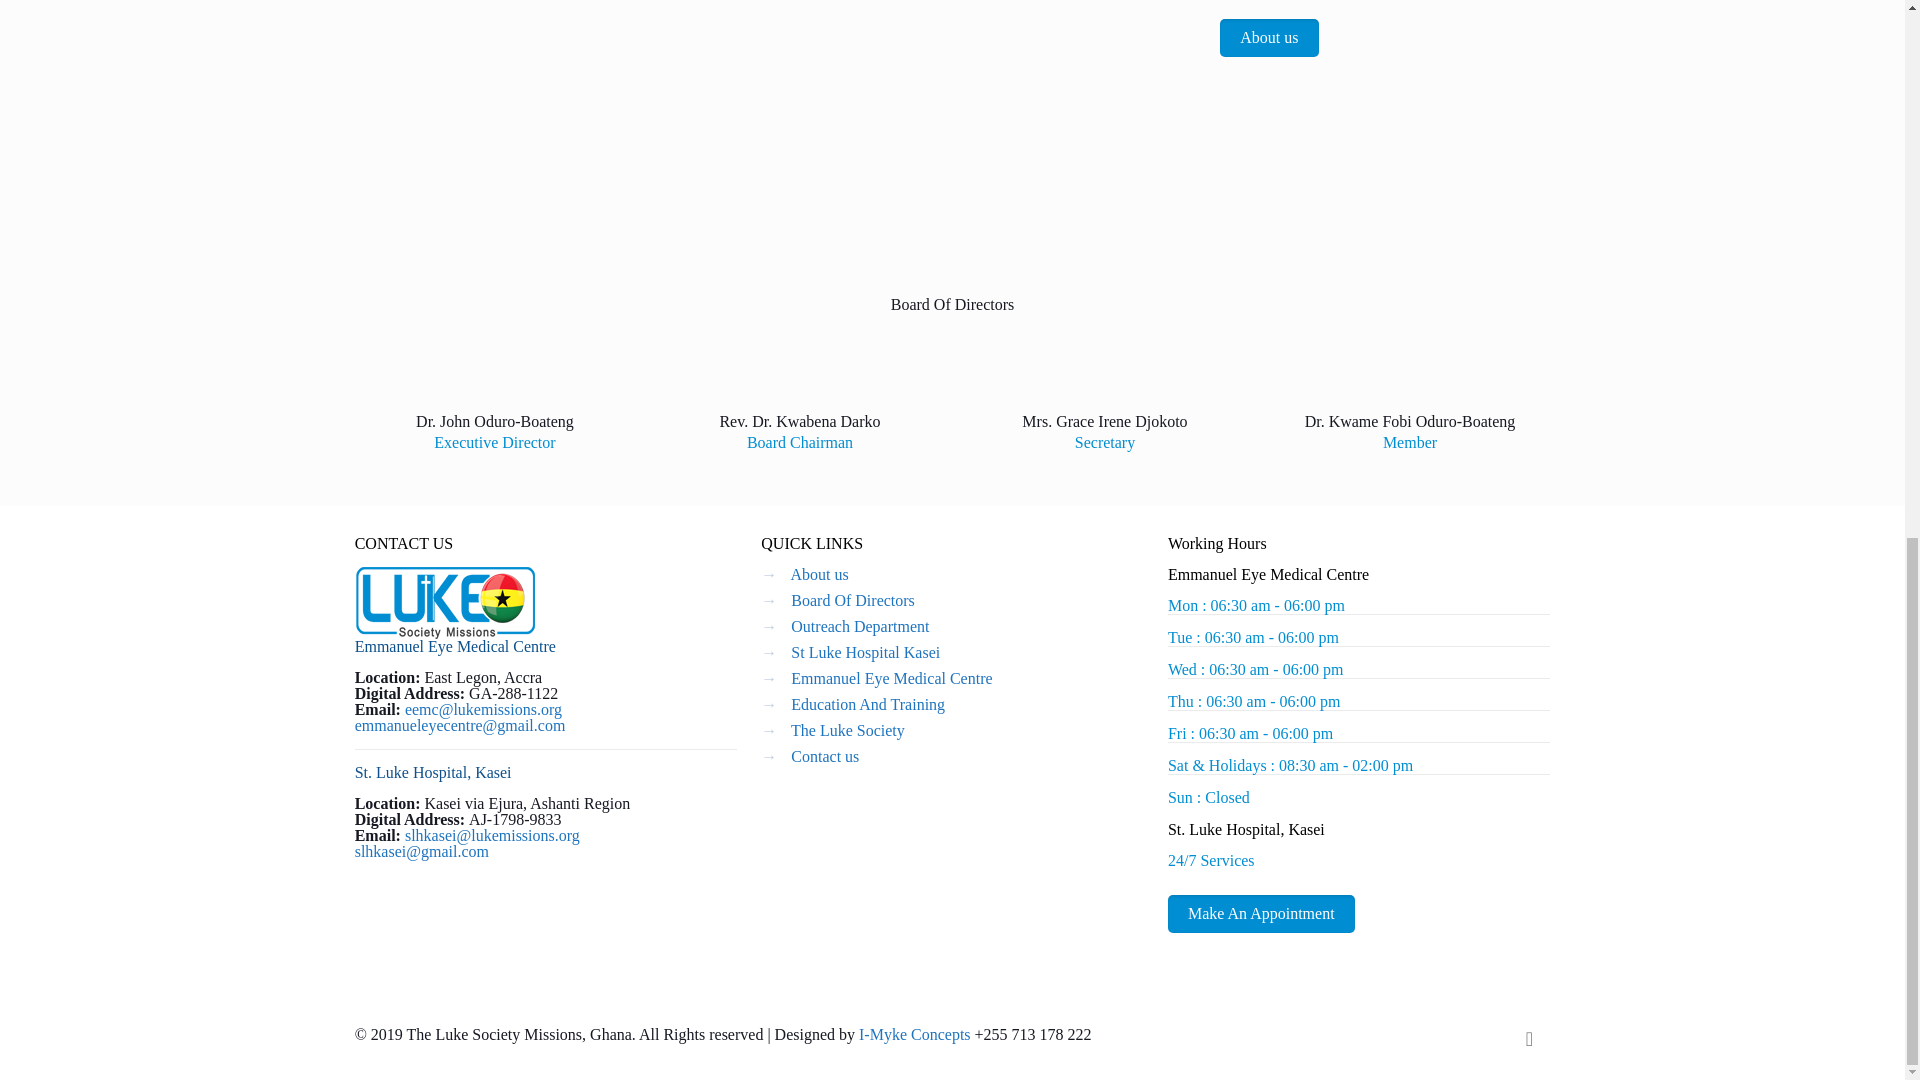 The image size is (1920, 1080). I want to click on Emmanuel Eye Medical Centre, so click(892, 678).